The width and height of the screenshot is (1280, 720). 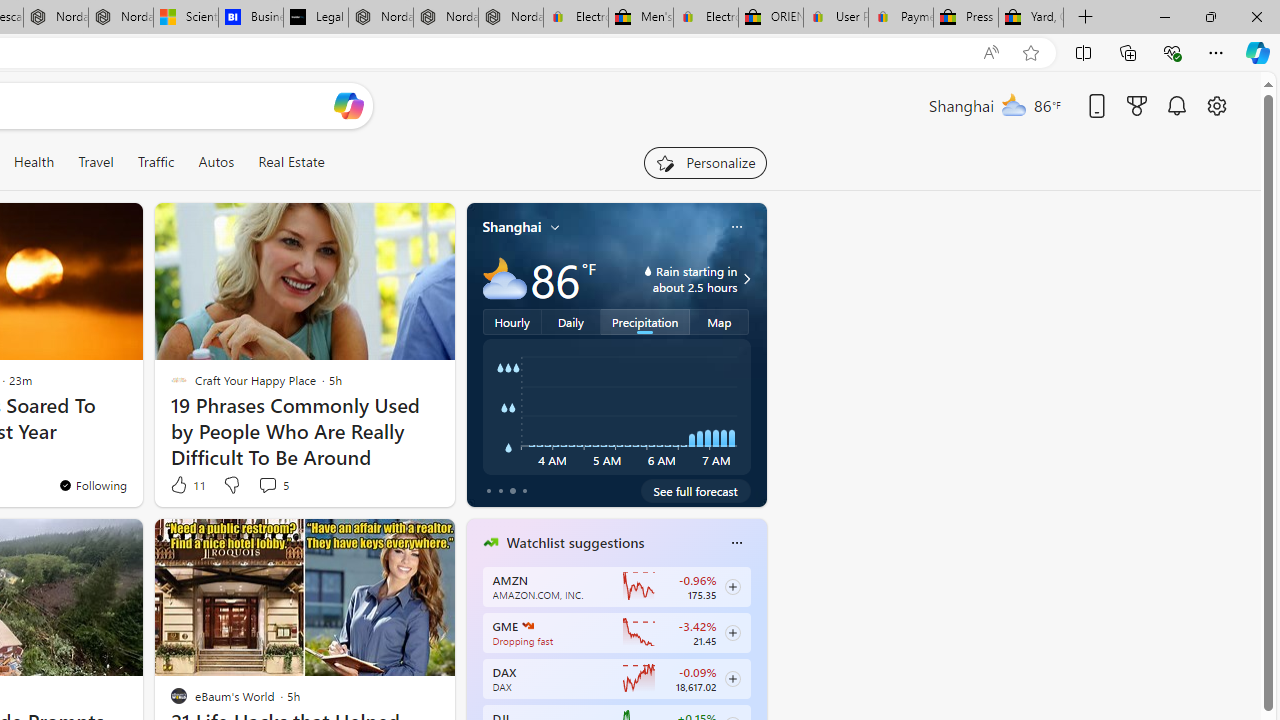 I want to click on Autos, so click(x=216, y=162).